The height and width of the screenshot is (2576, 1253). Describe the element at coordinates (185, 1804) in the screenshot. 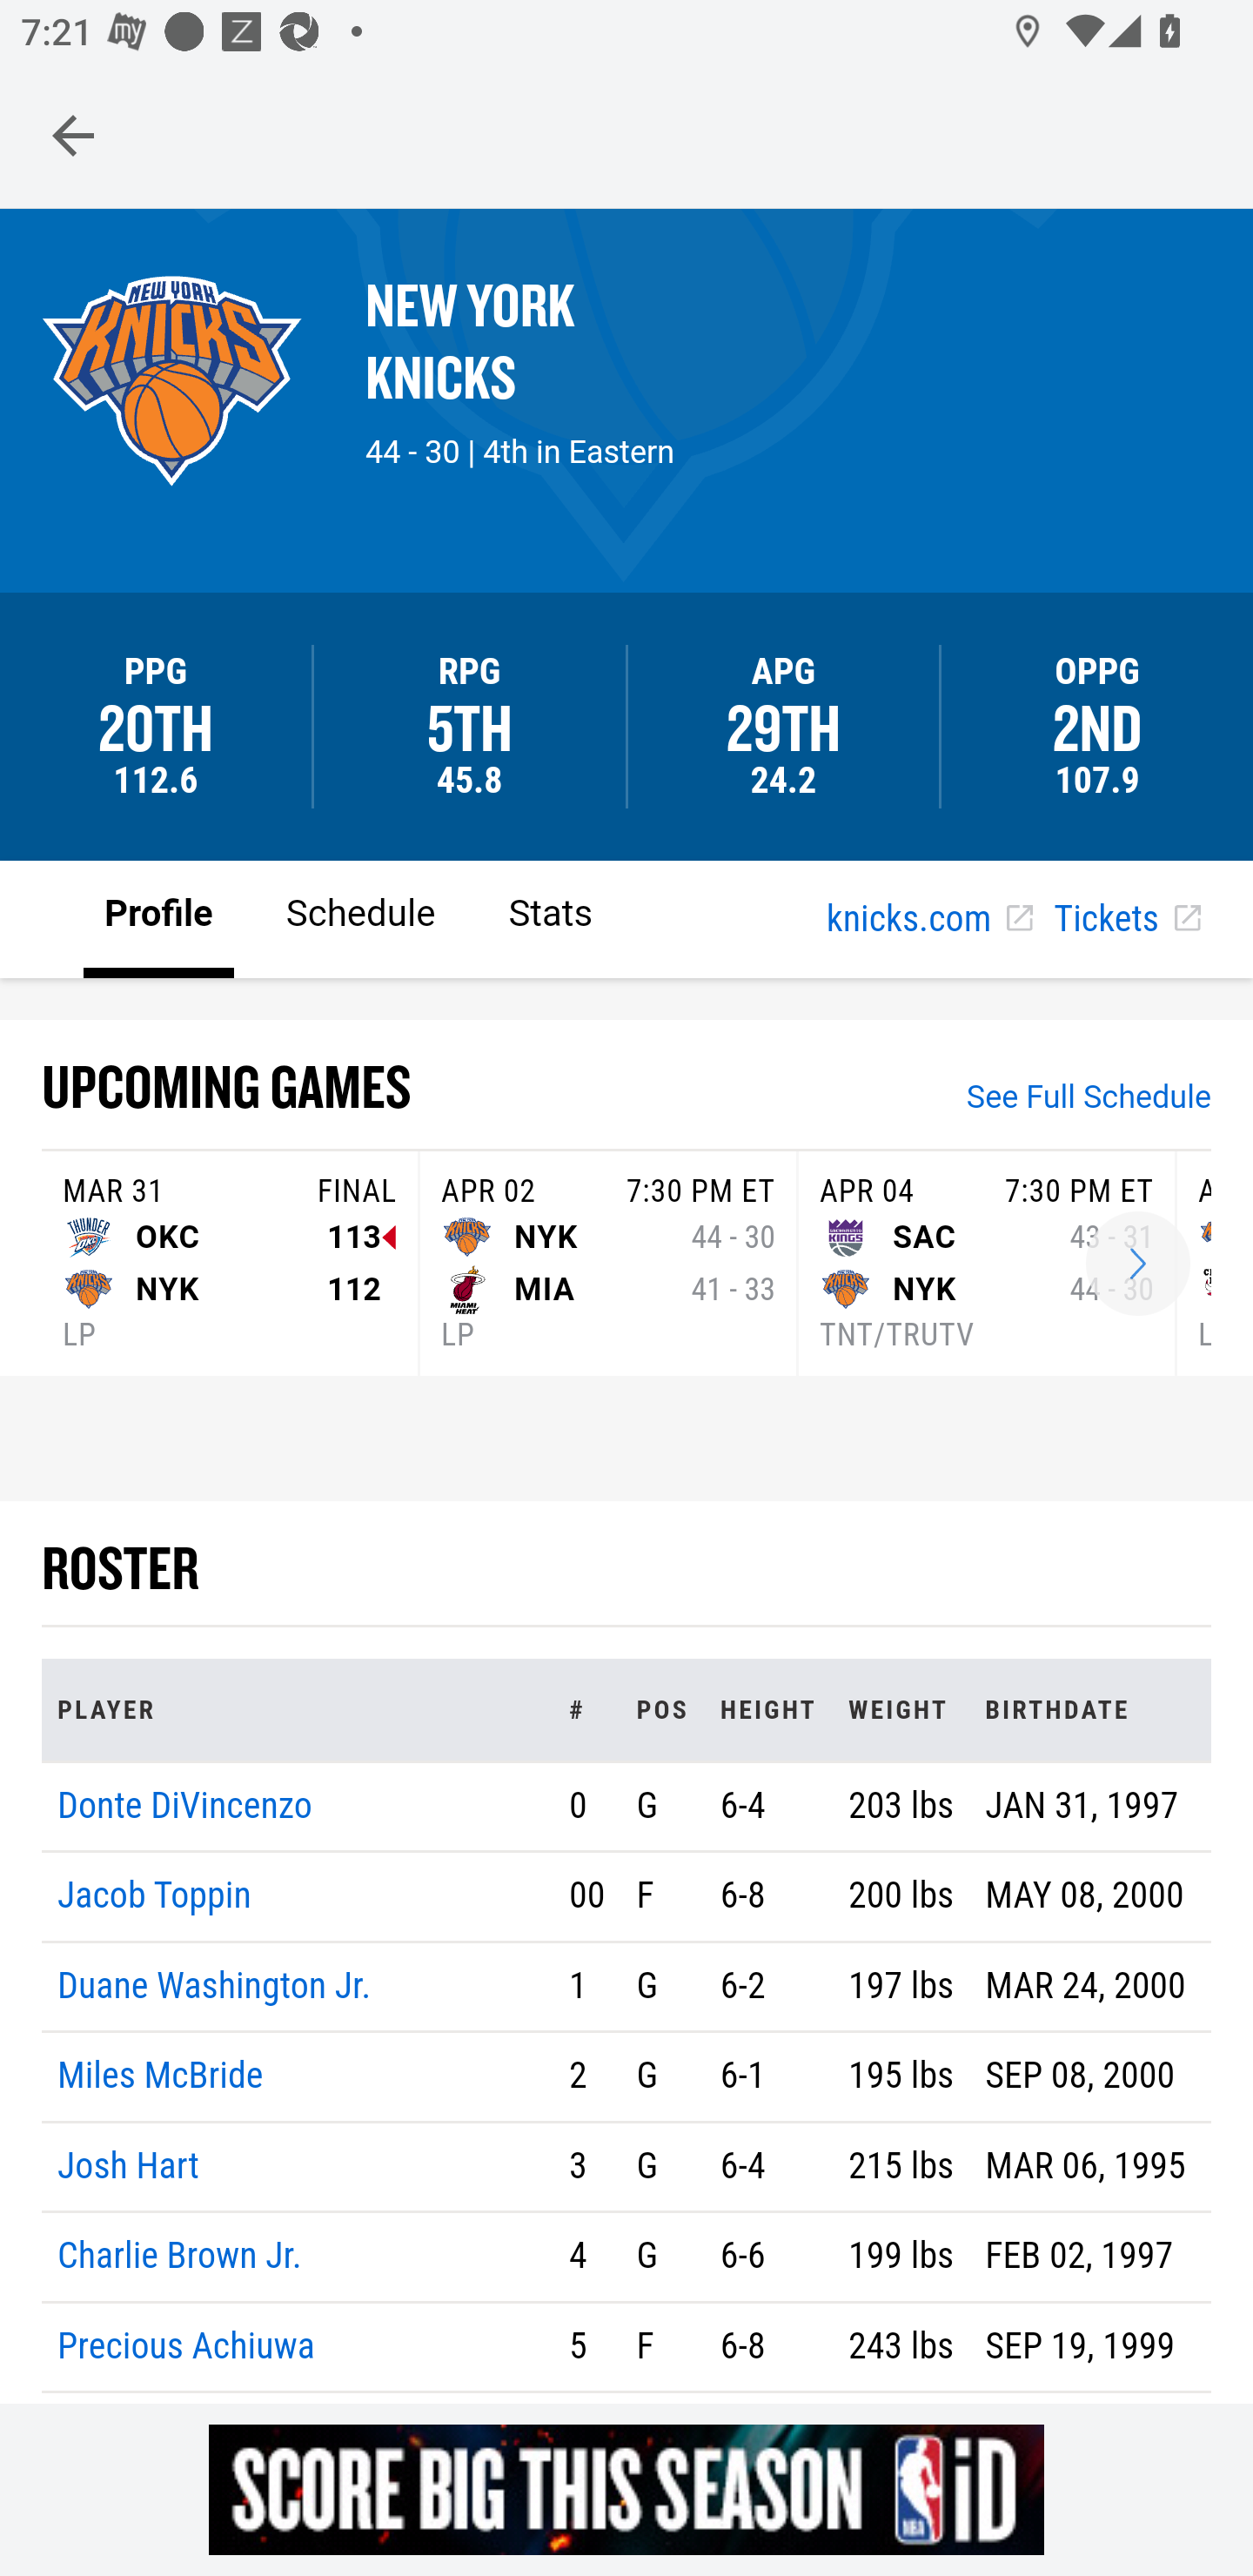

I see `Donte DiVincenzo` at that location.